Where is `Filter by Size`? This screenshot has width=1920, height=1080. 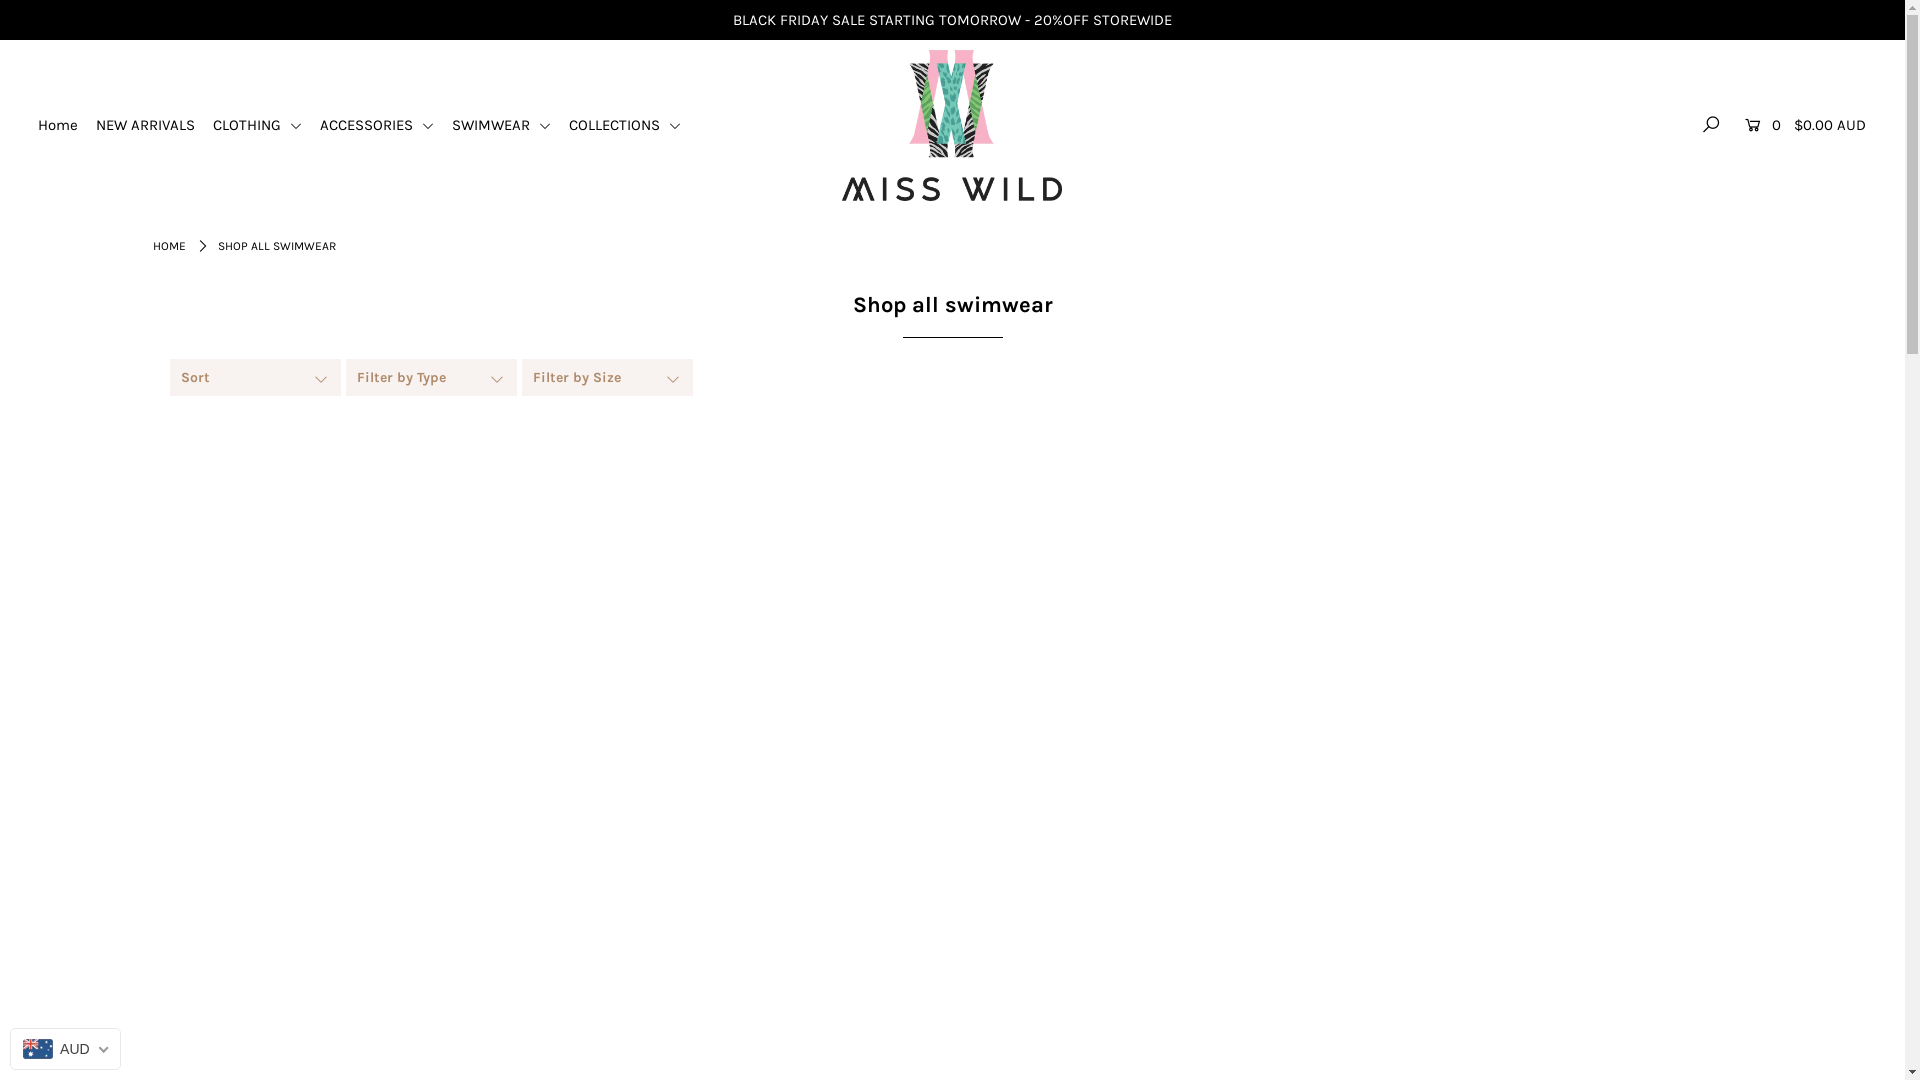
Filter by Size is located at coordinates (610, 378).